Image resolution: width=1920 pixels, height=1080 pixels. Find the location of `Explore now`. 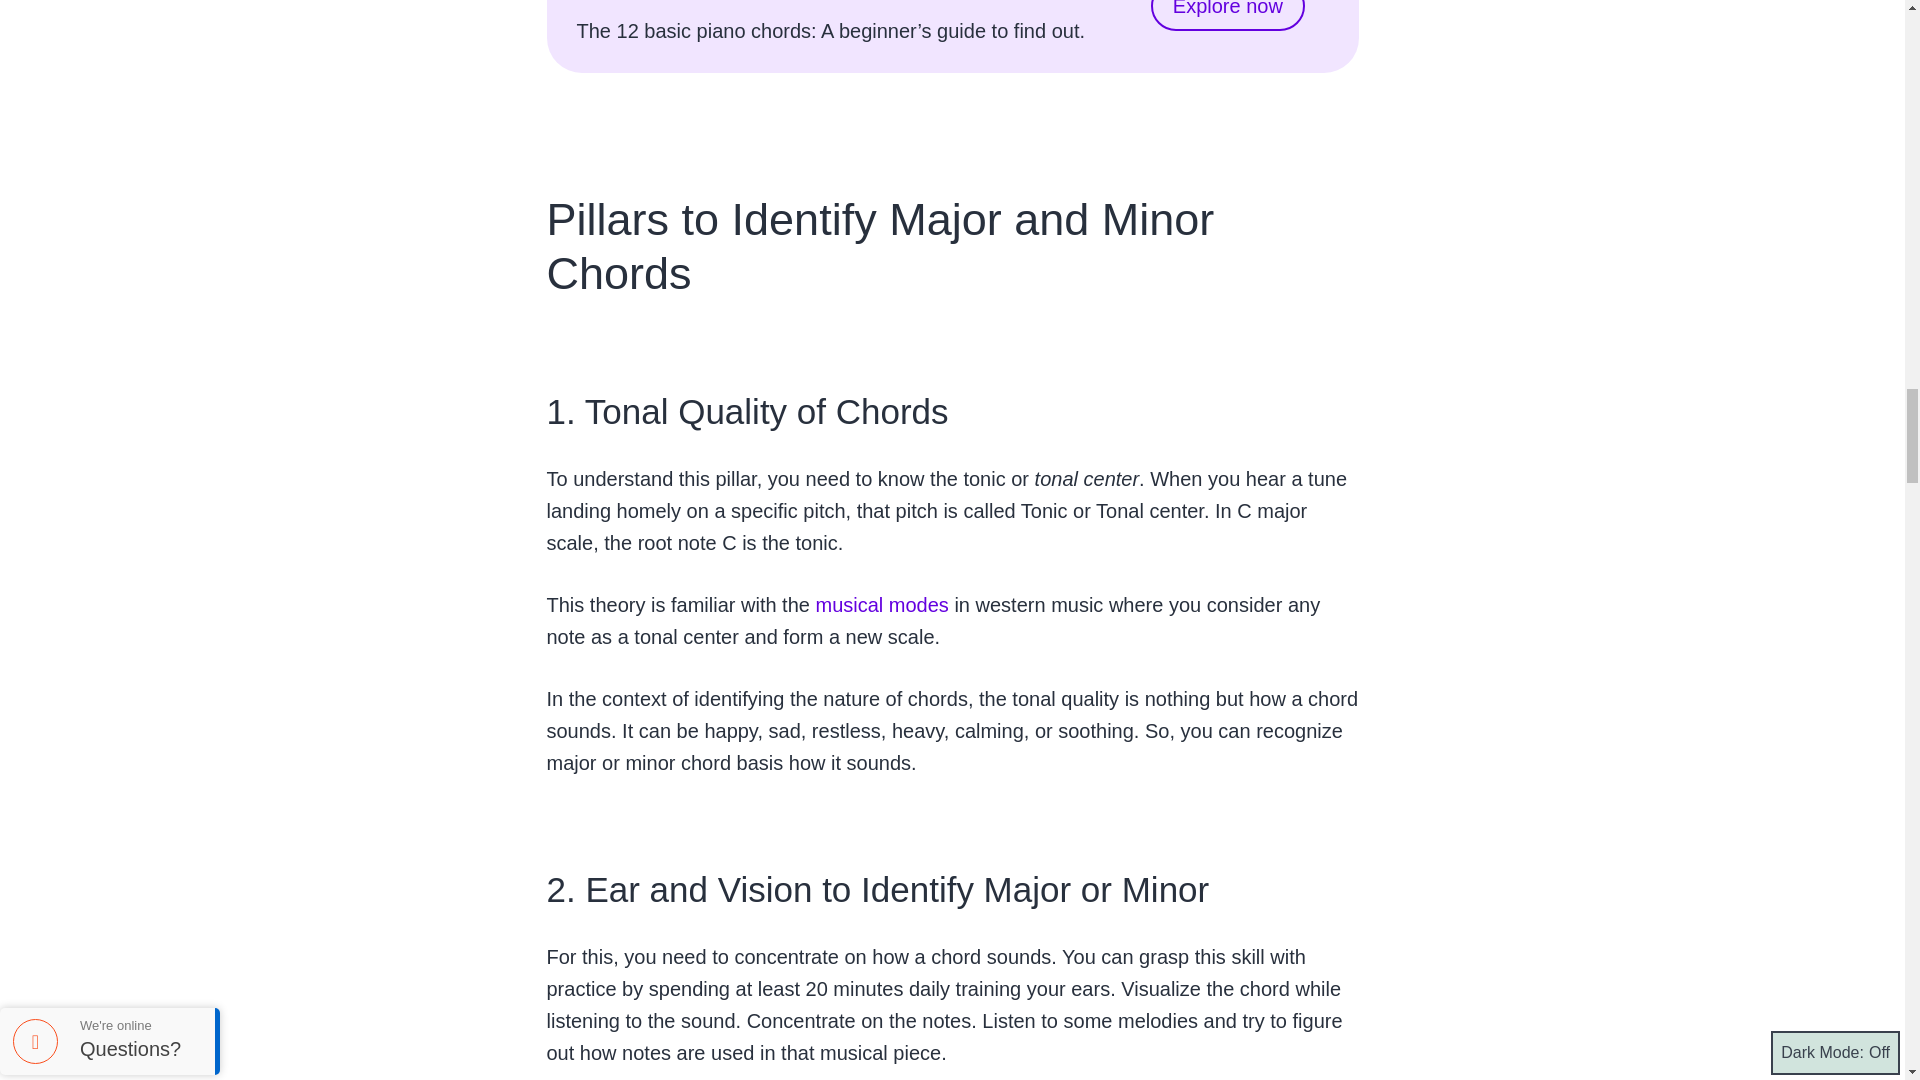

Explore now is located at coordinates (1228, 16).